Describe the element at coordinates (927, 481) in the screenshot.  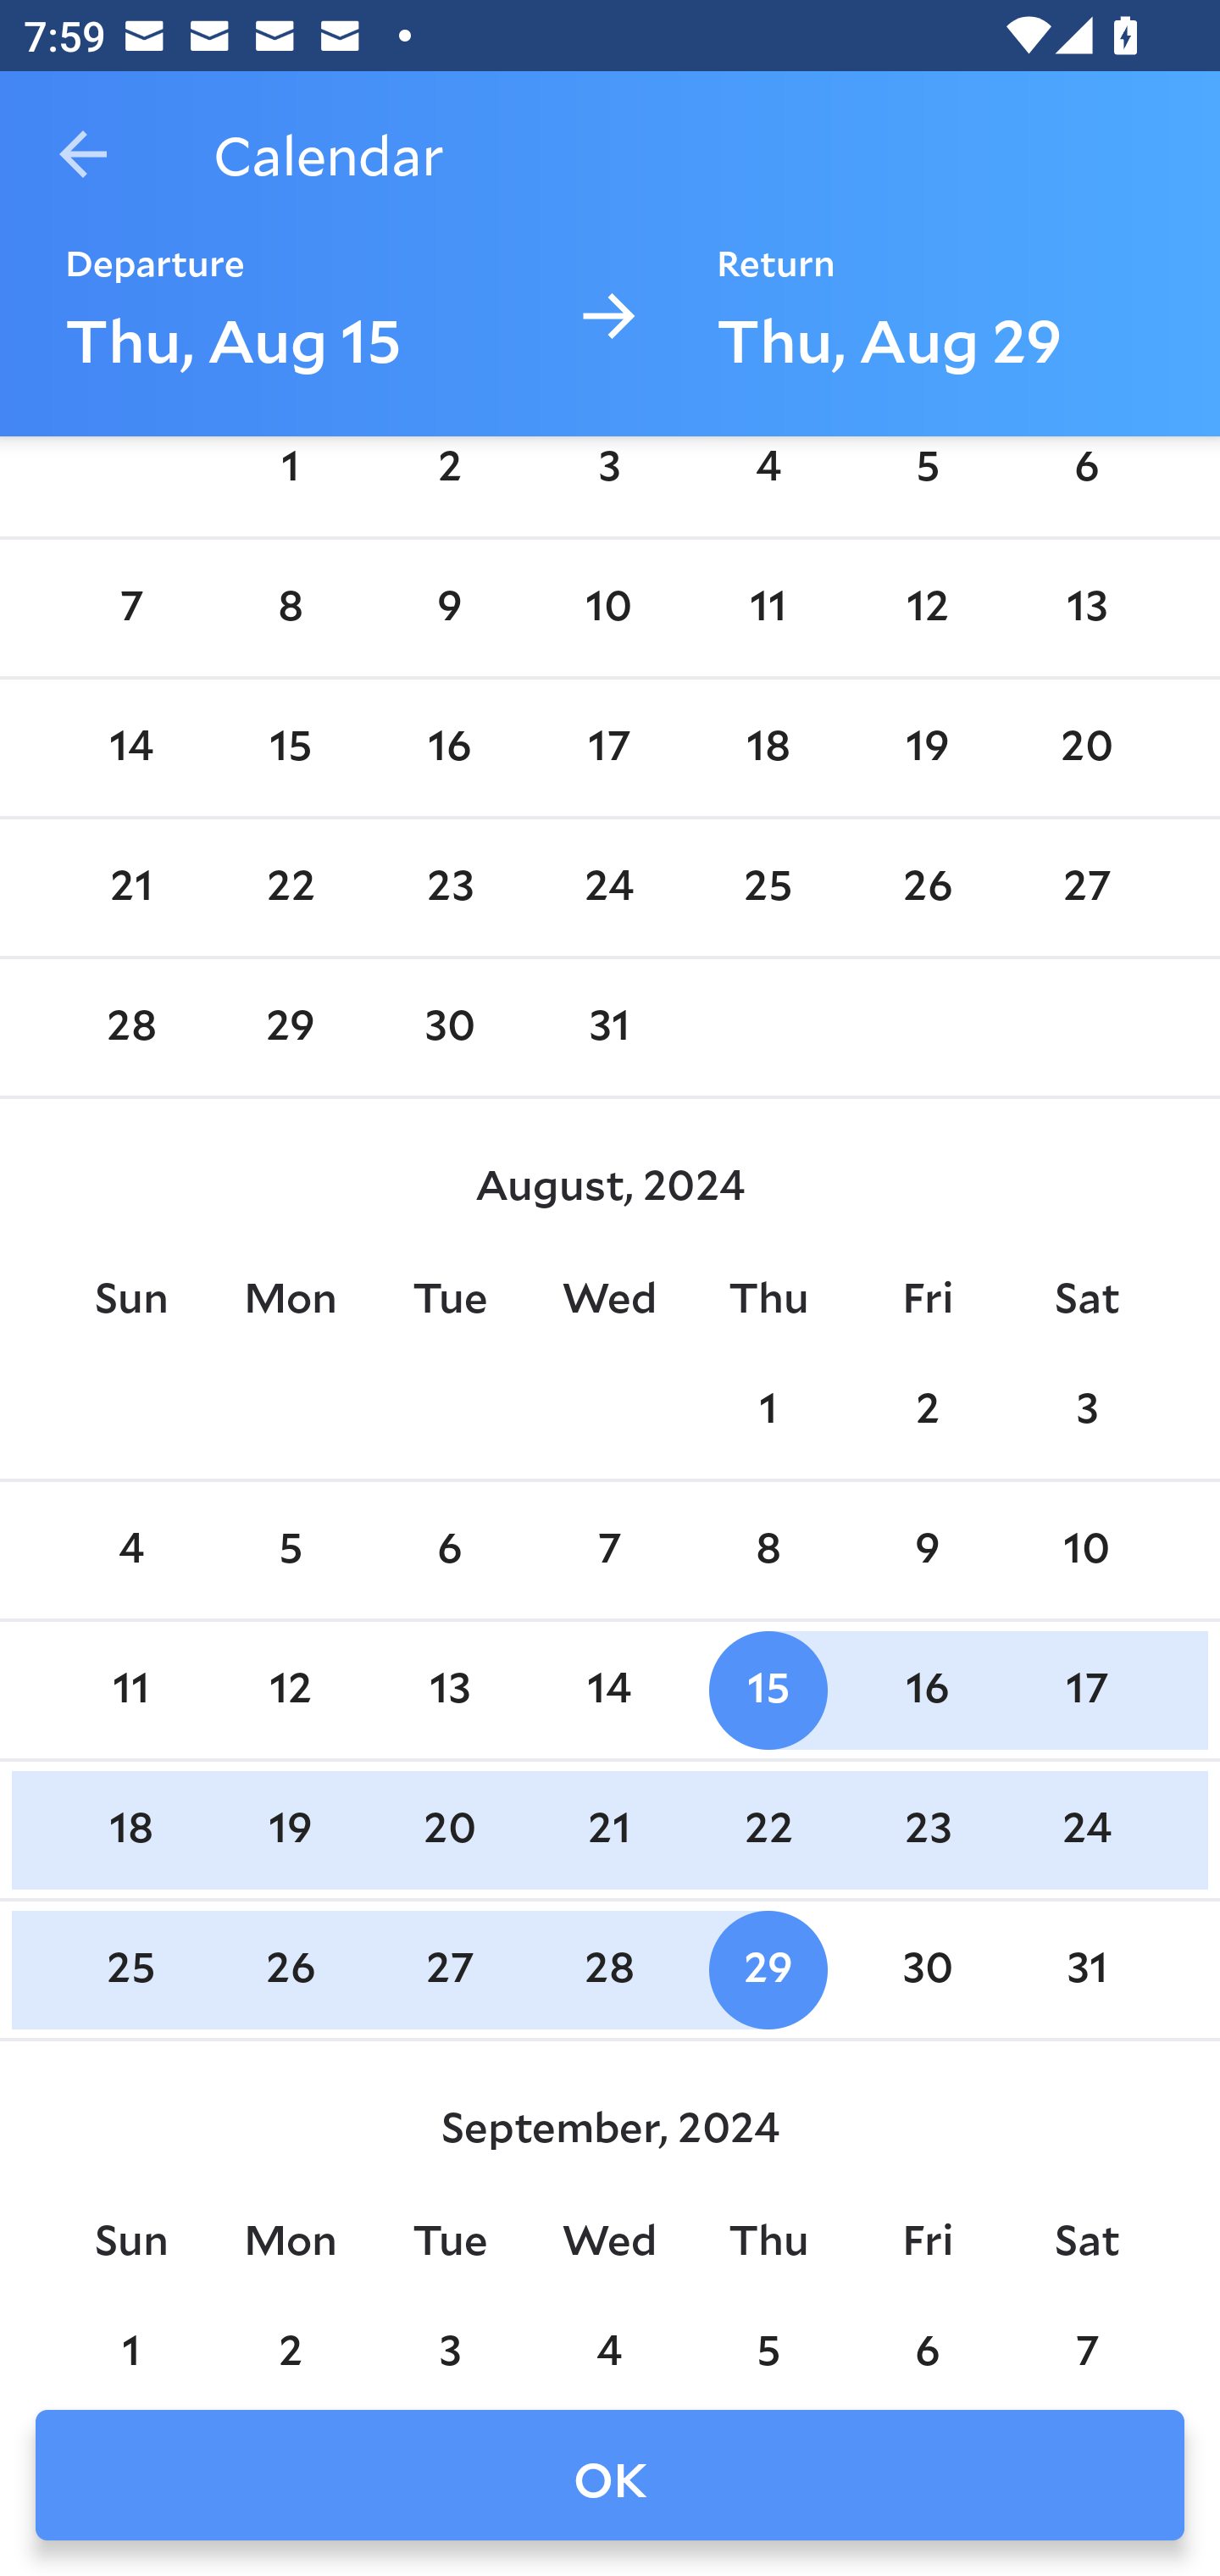
I see `5` at that location.